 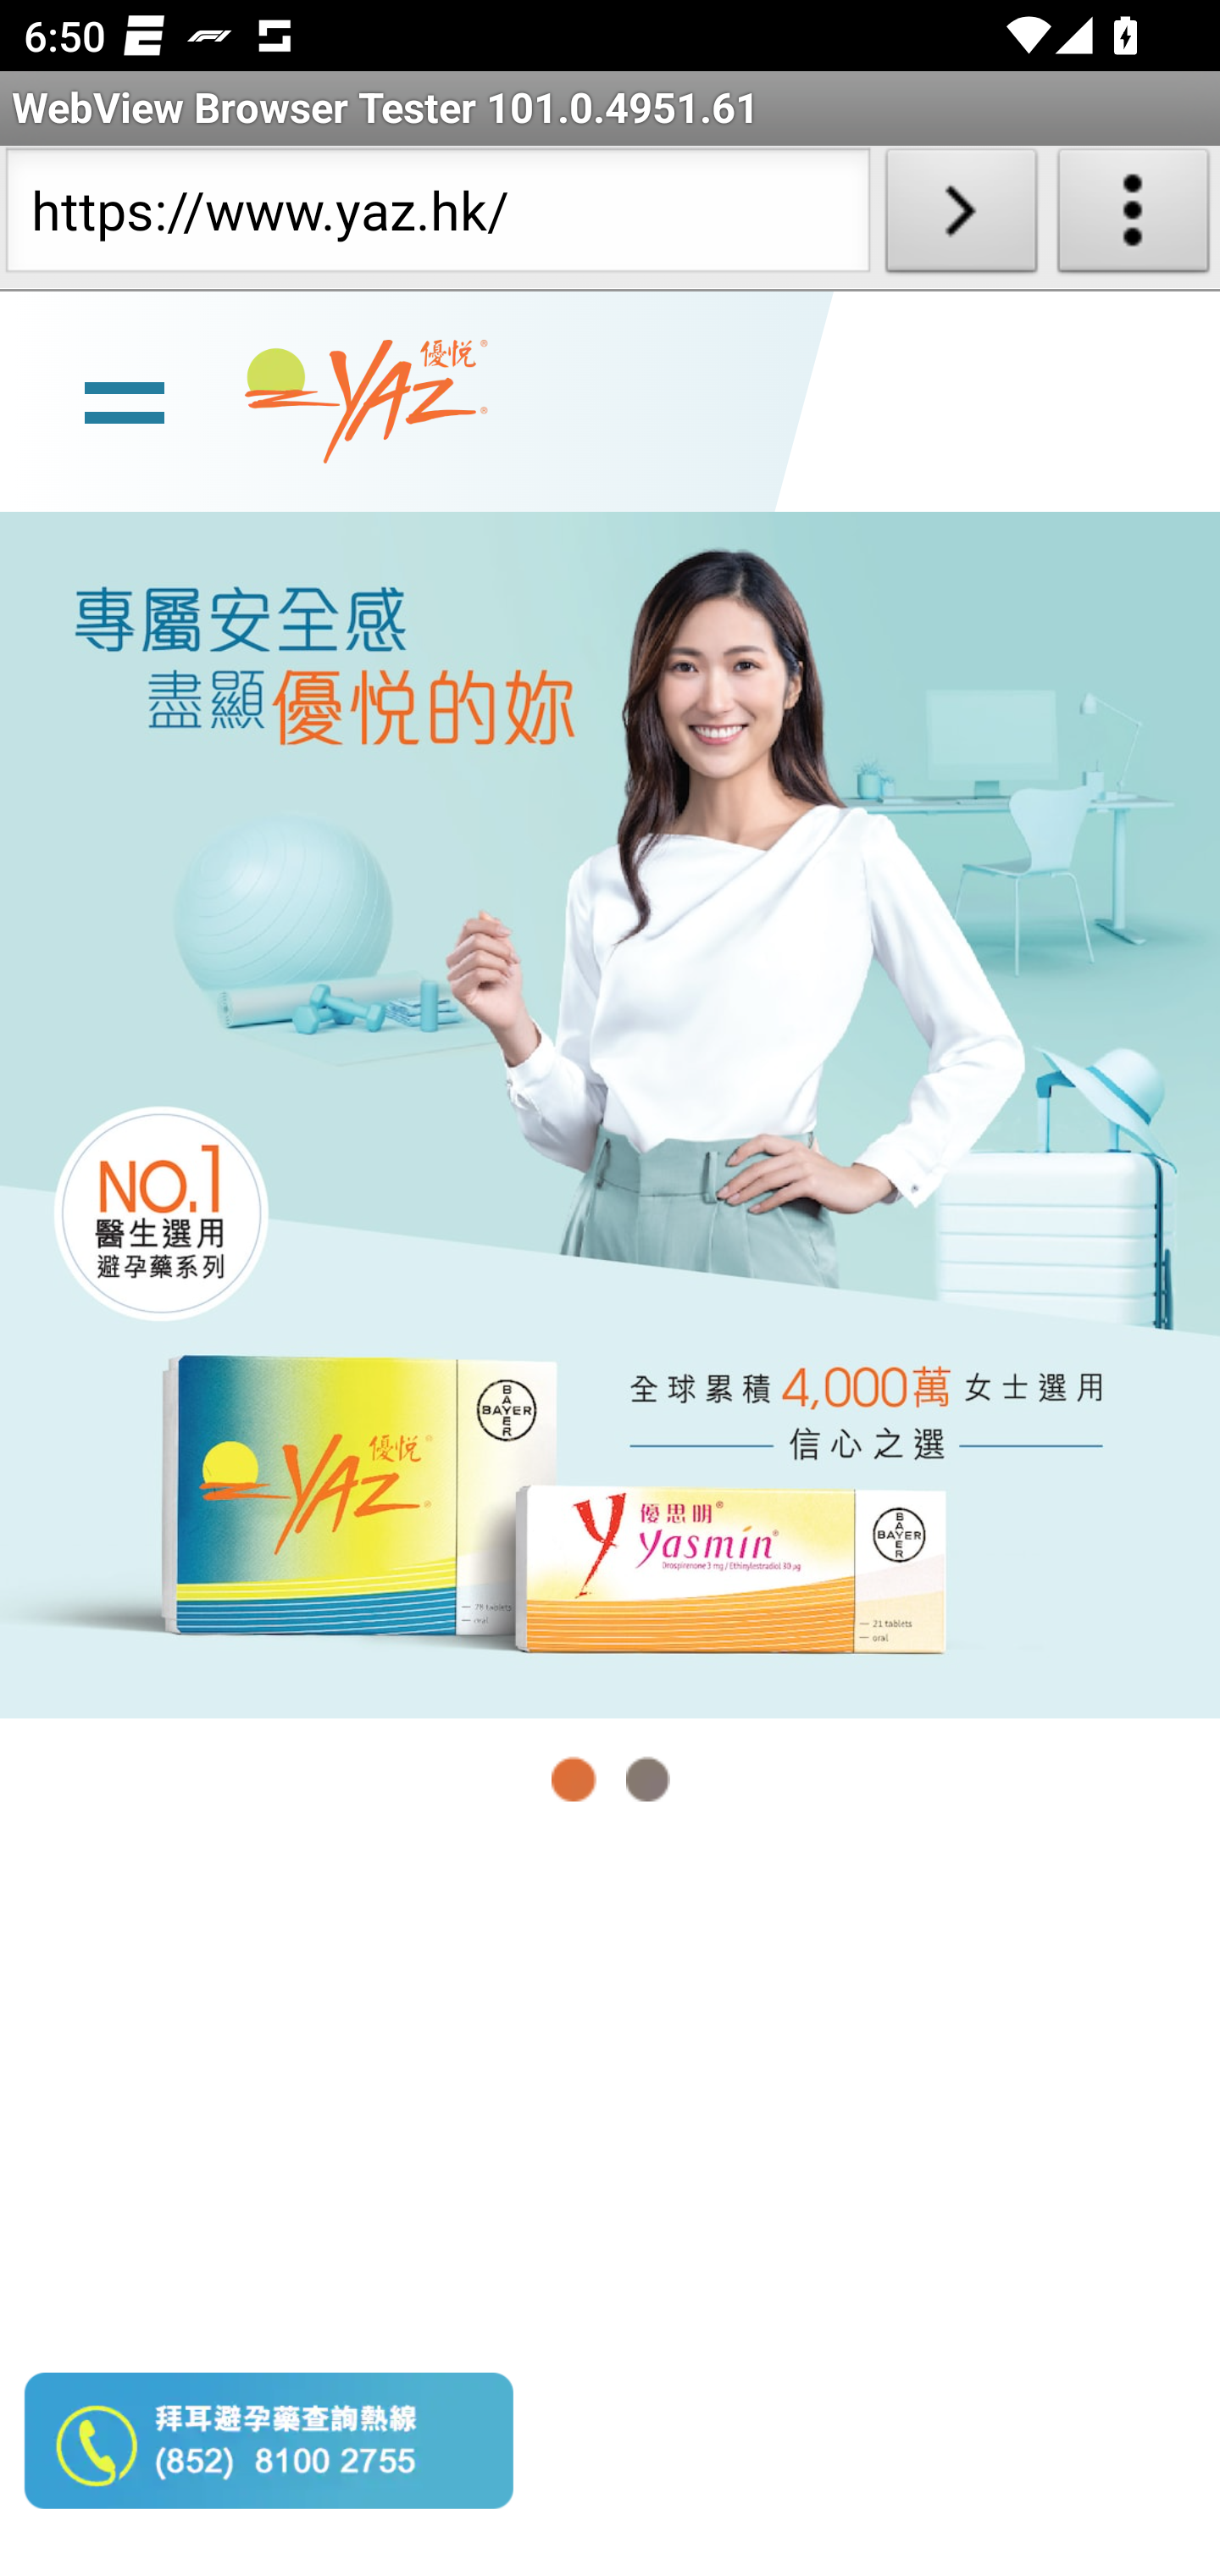 I want to click on slide 1 Alt tag Alt tag, so click(x=610, y=1113).